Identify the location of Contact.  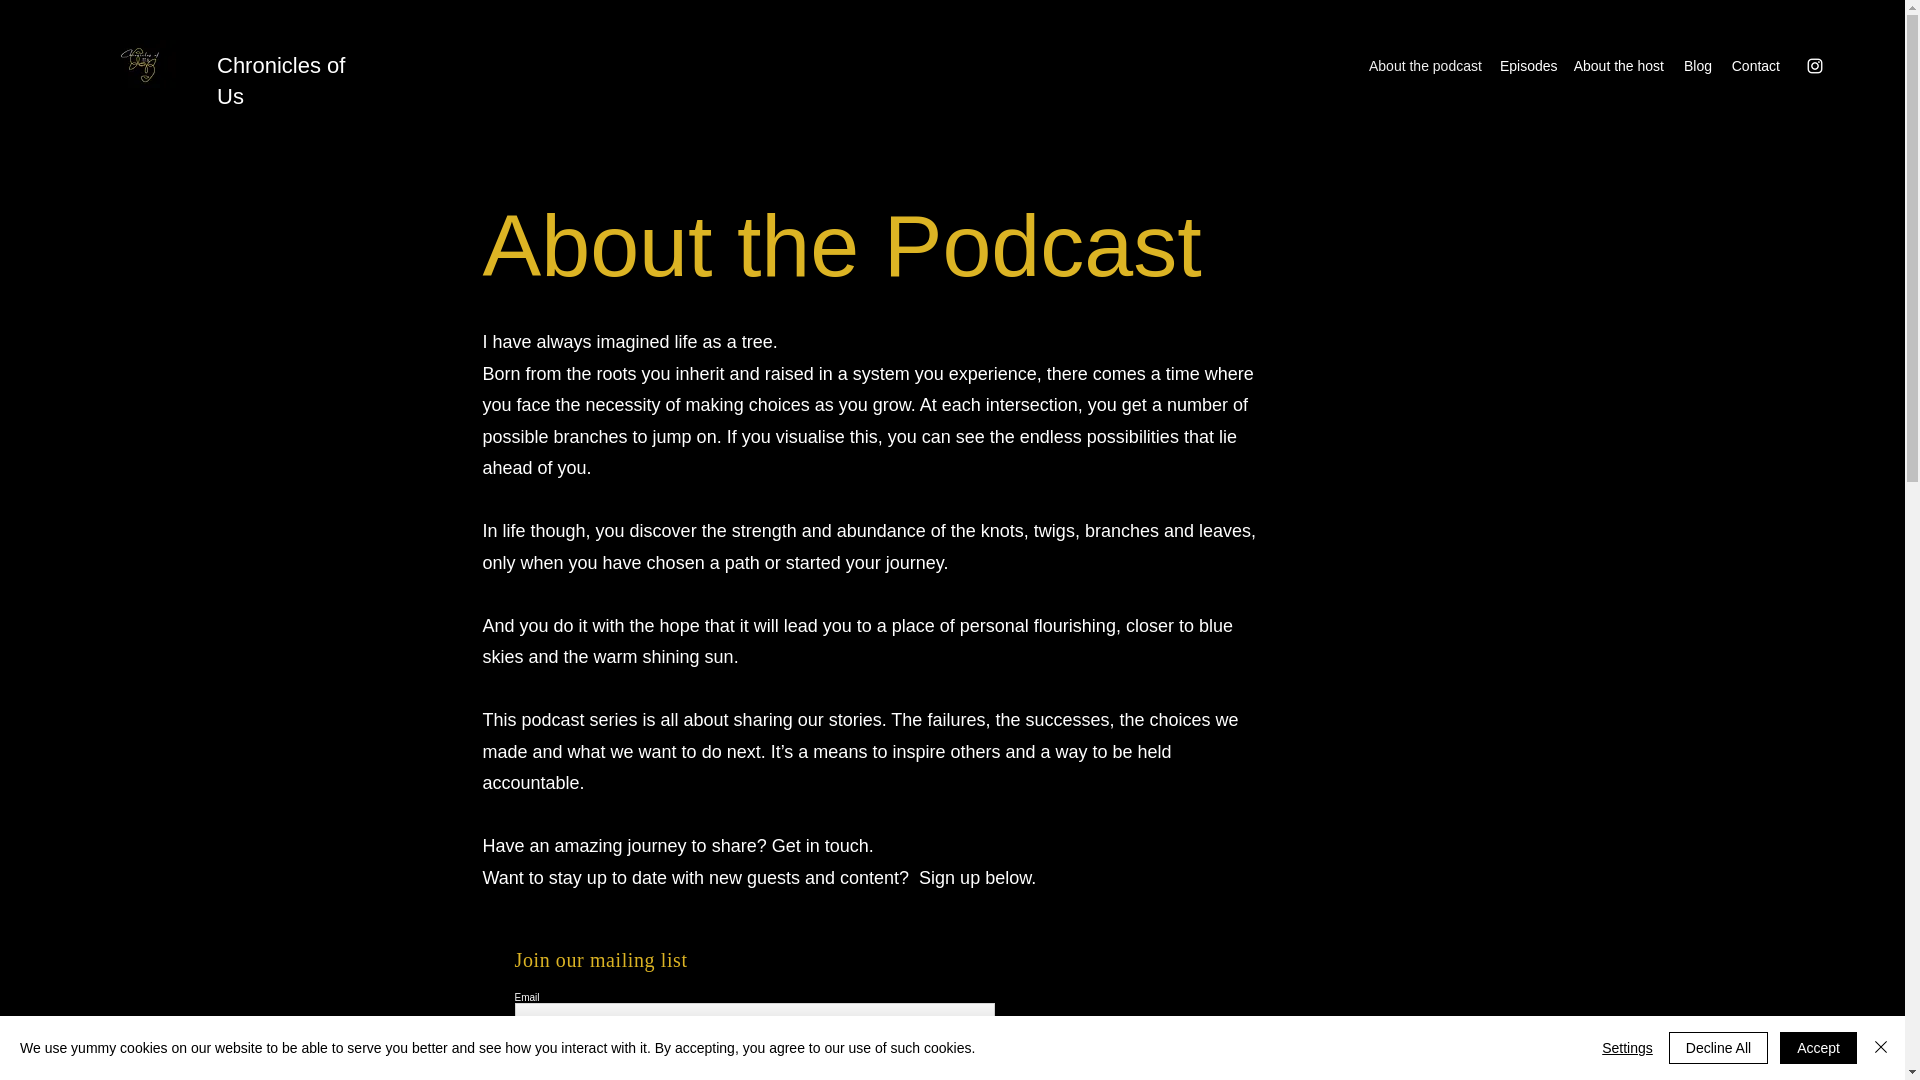
(1754, 66).